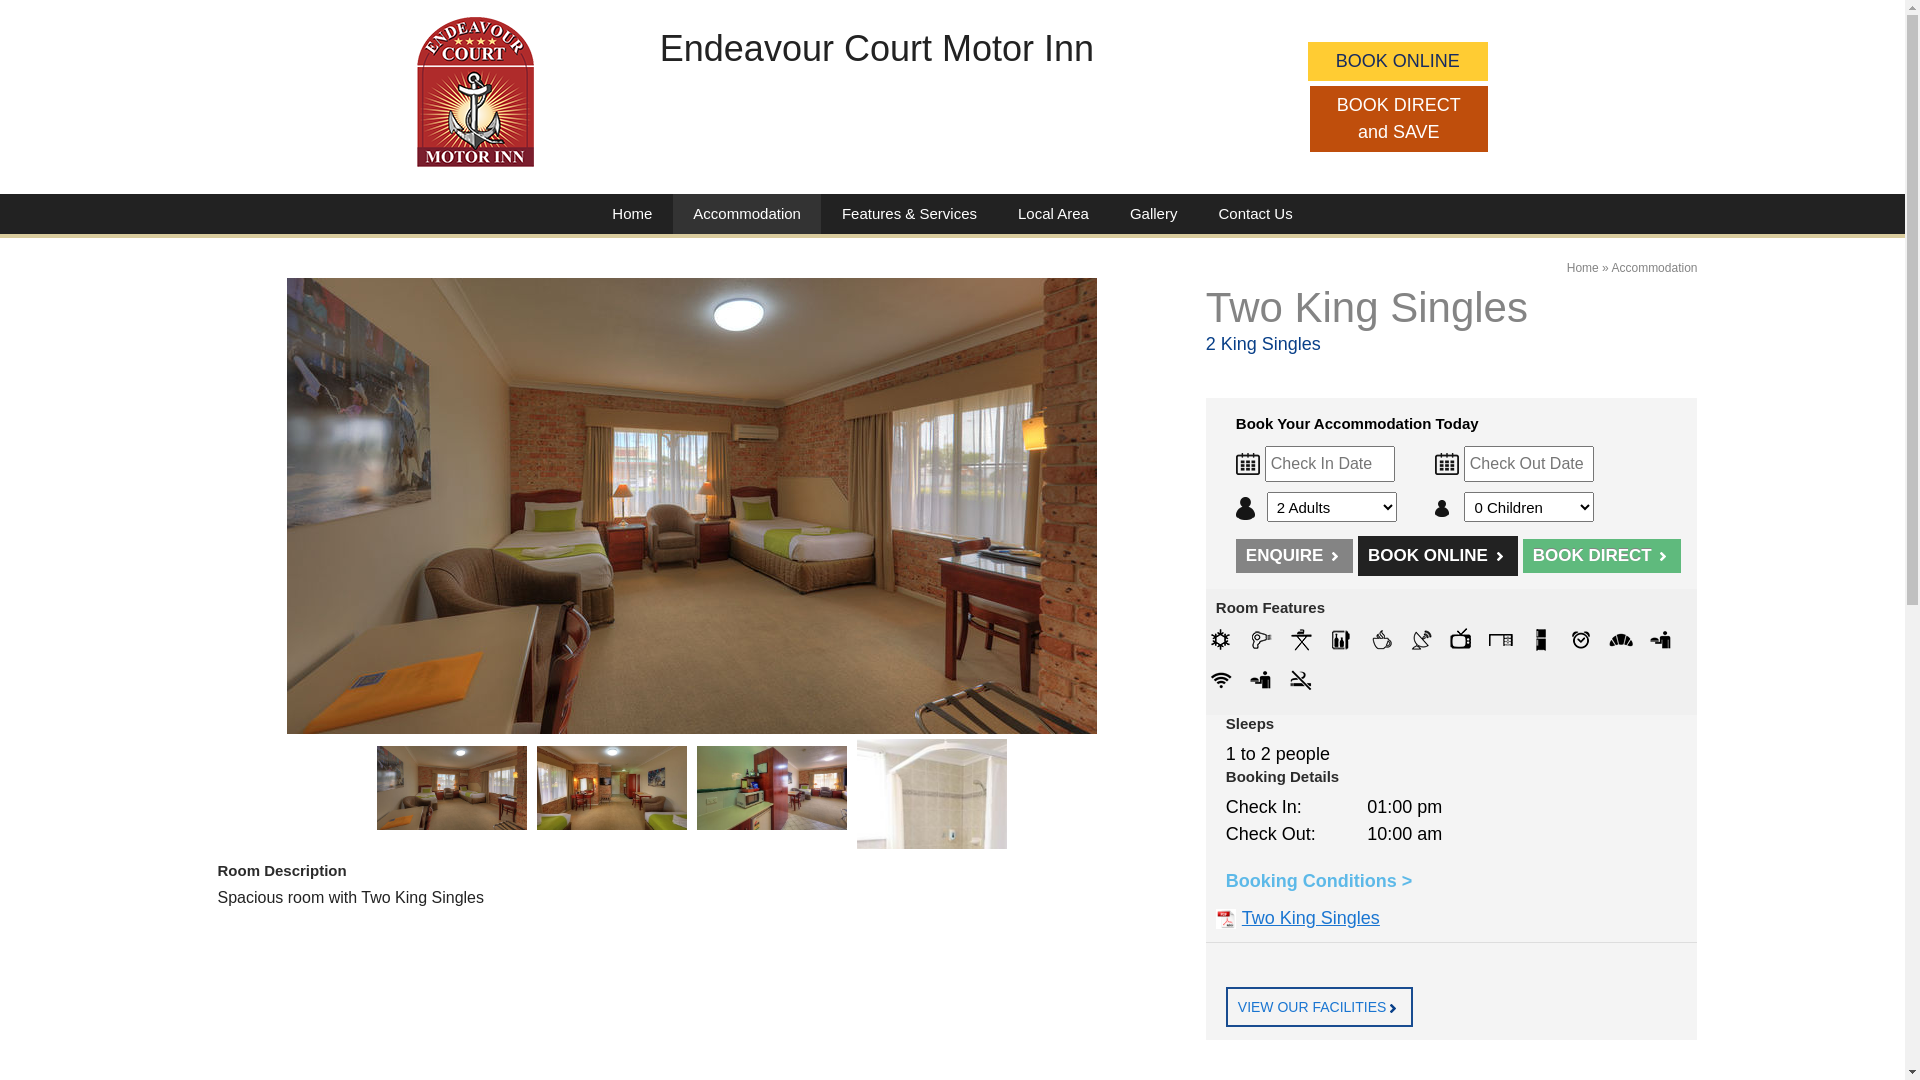  Describe the element at coordinates (1541, 640) in the screenshot. I see `Fridge` at that location.